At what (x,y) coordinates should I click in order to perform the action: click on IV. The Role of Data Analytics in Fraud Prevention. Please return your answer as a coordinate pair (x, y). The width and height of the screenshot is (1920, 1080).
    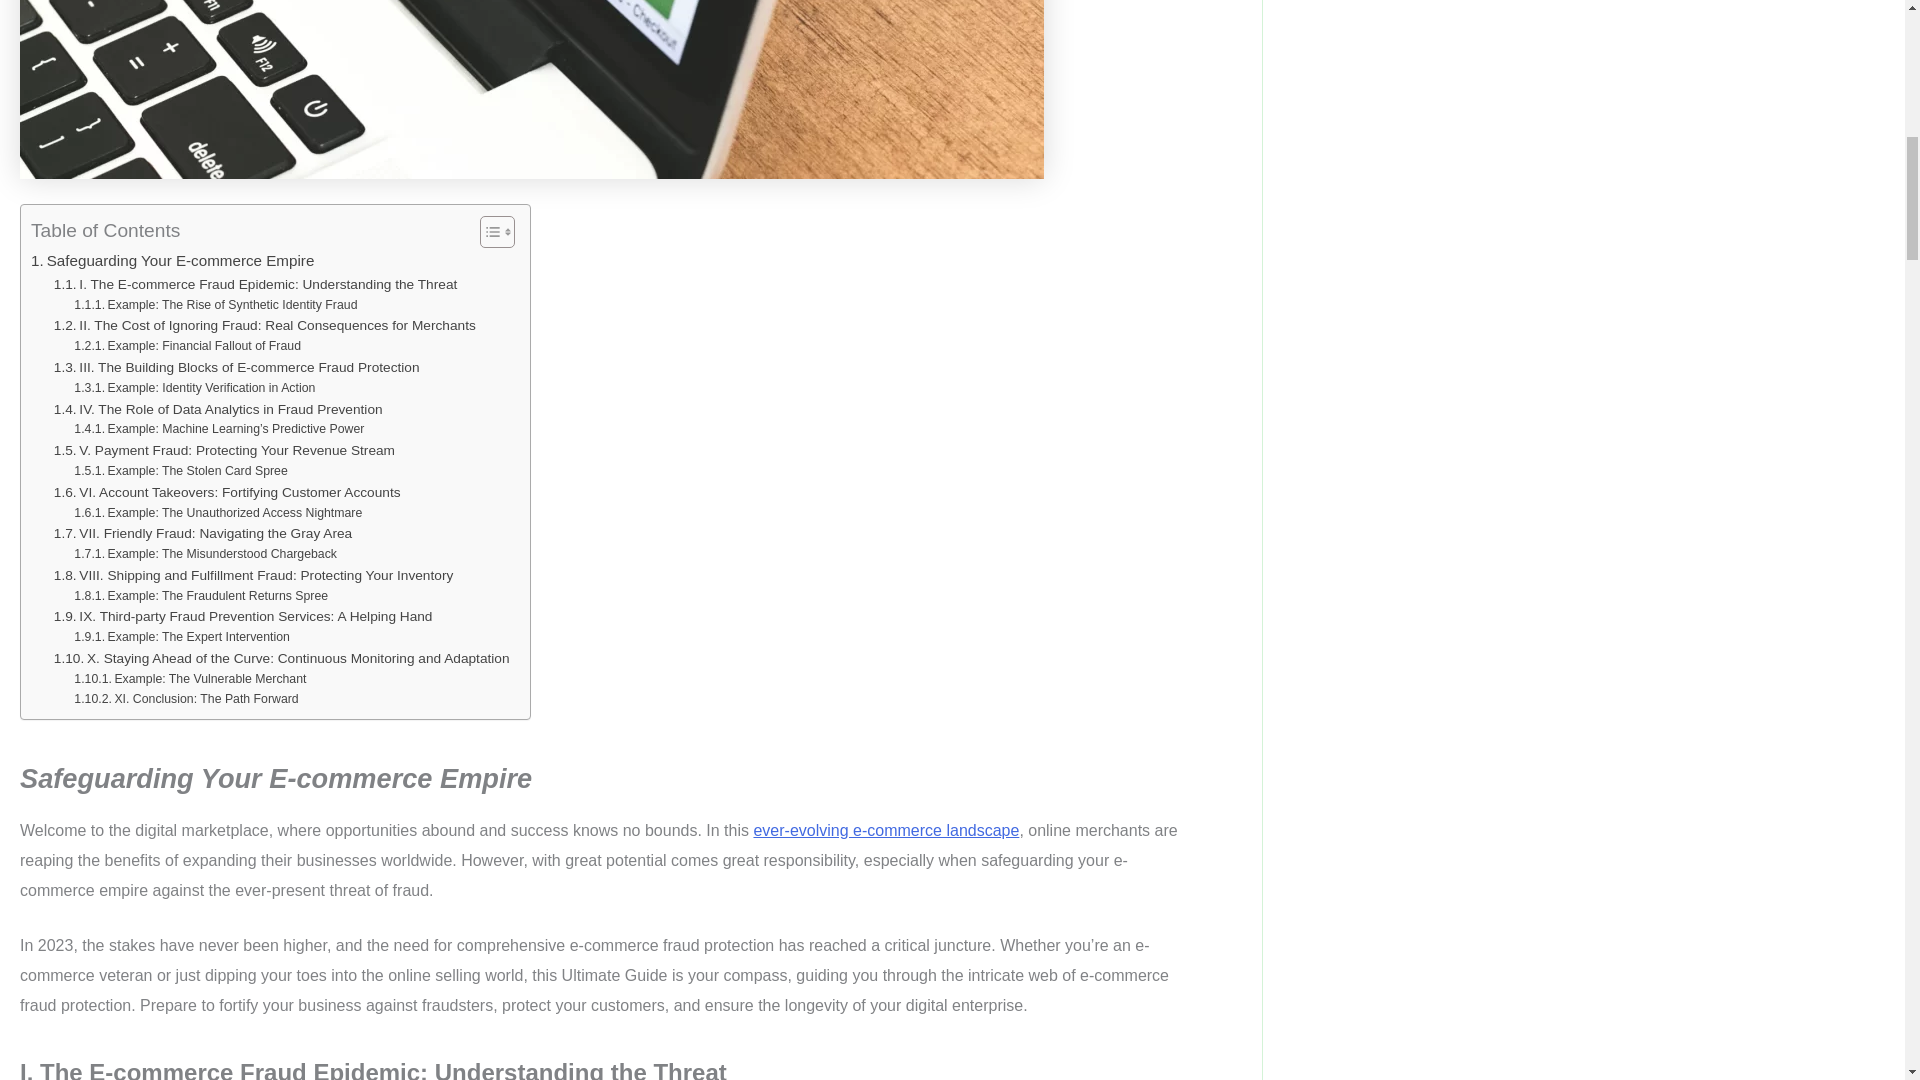
    Looking at the image, I should click on (218, 410).